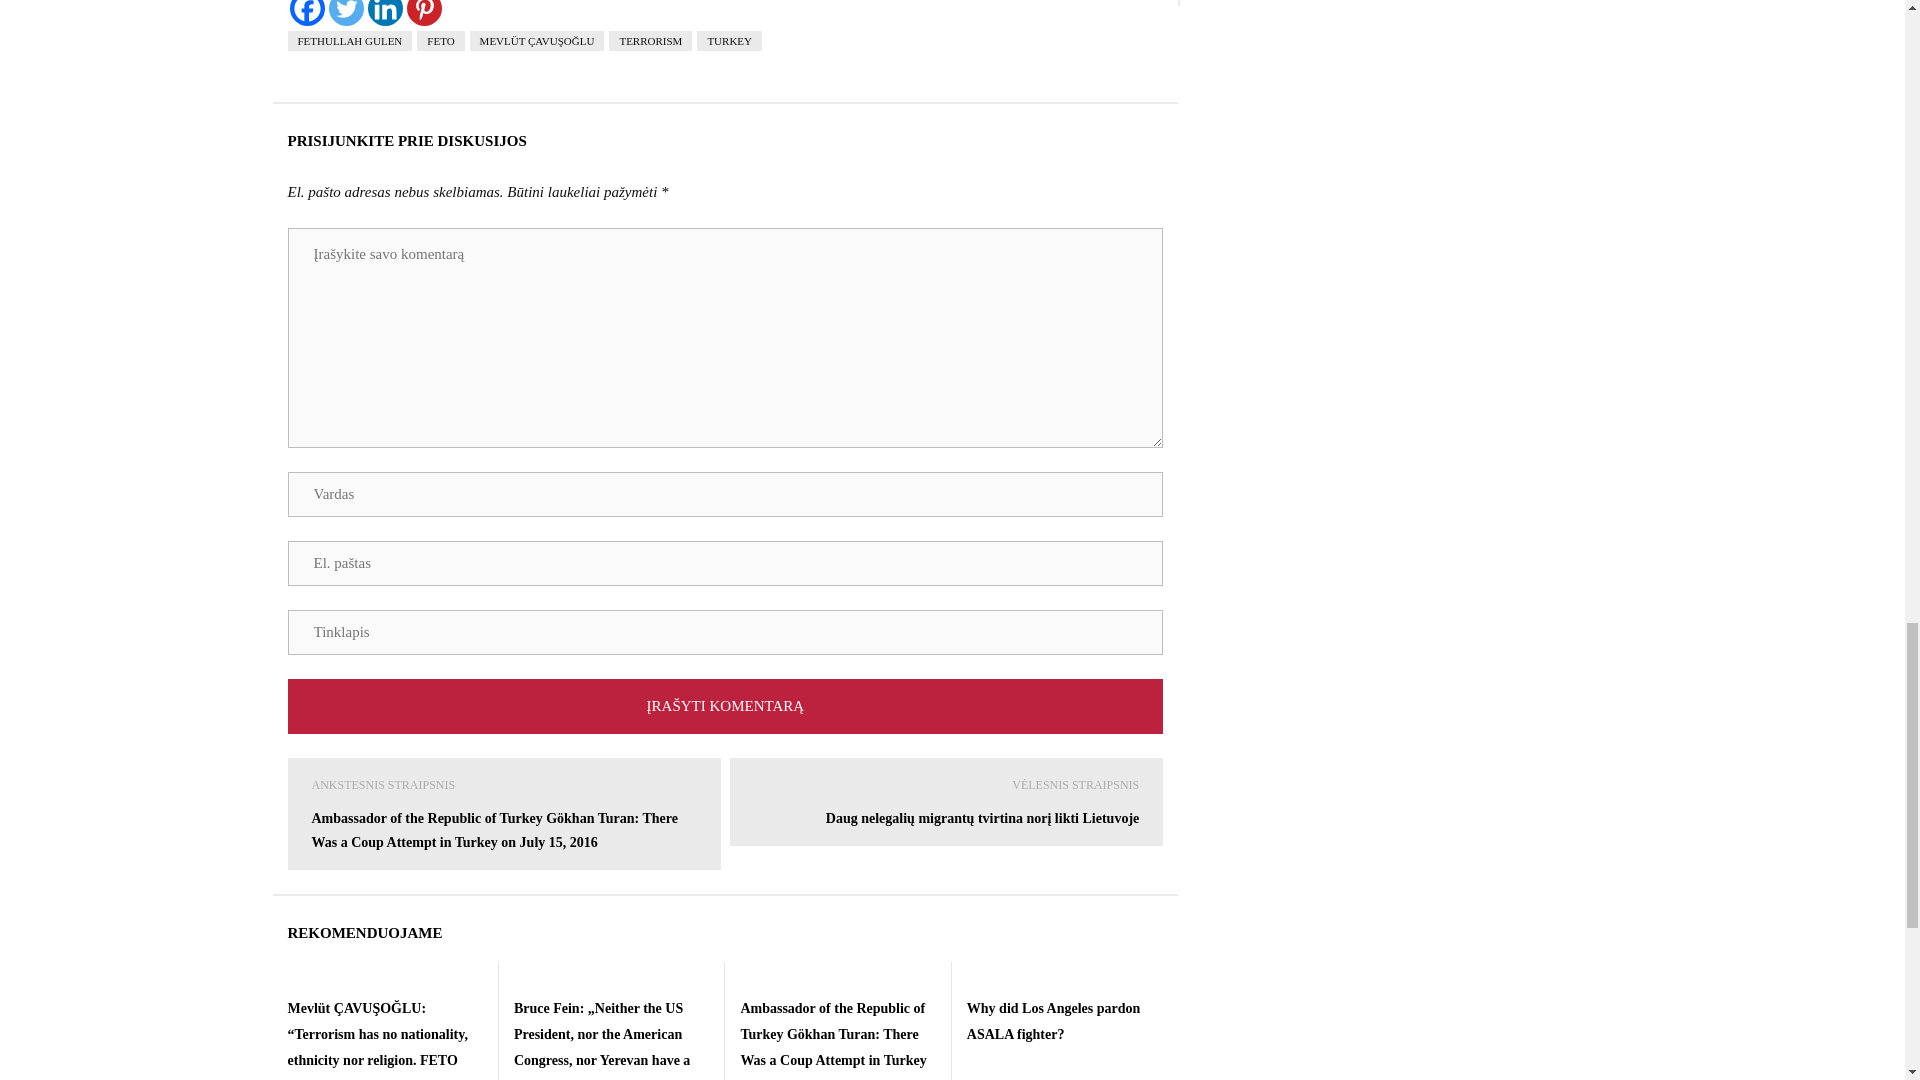 The height and width of the screenshot is (1080, 1920). I want to click on Facebook, so click(306, 12).